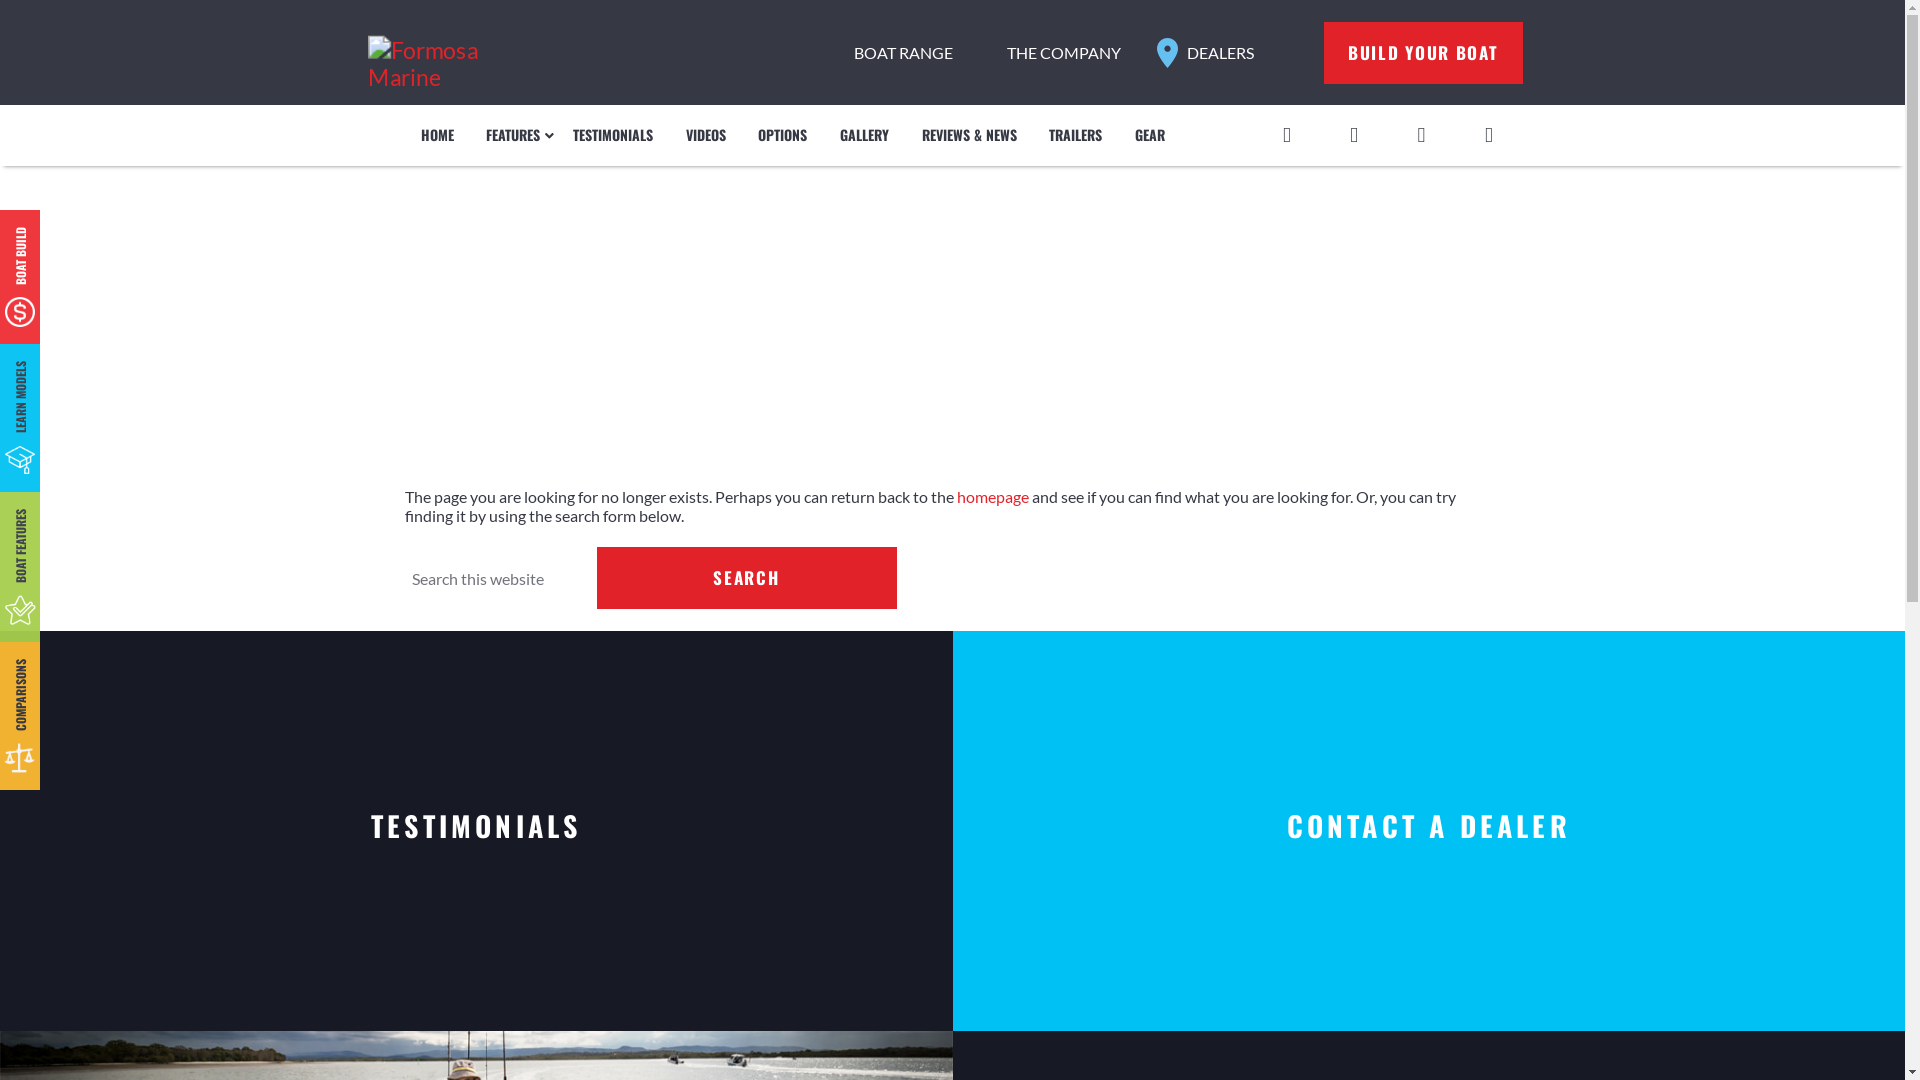 This screenshot has width=1920, height=1080. Describe the element at coordinates (783, 136) in the screenshot. I see `OPTIONS` at that location.